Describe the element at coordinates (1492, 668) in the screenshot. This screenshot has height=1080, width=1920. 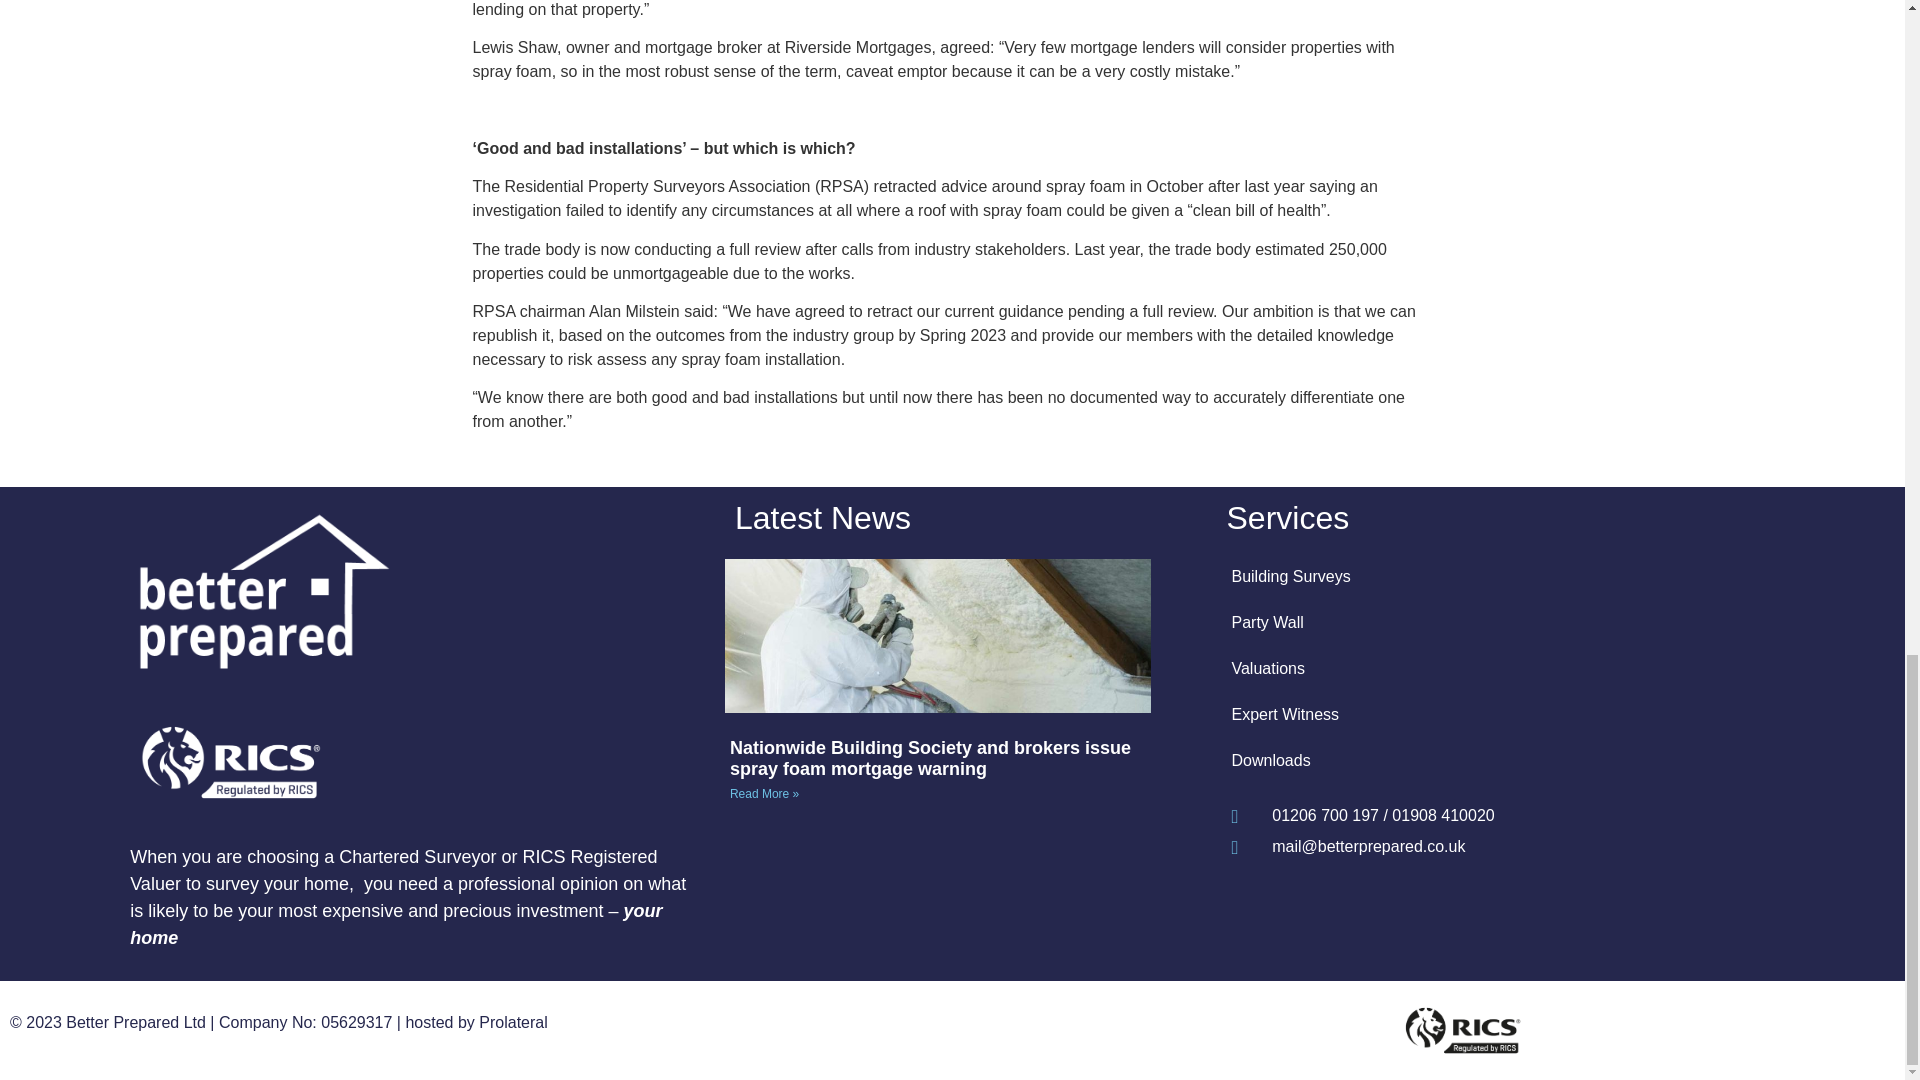
I see `Valuations` at that location.